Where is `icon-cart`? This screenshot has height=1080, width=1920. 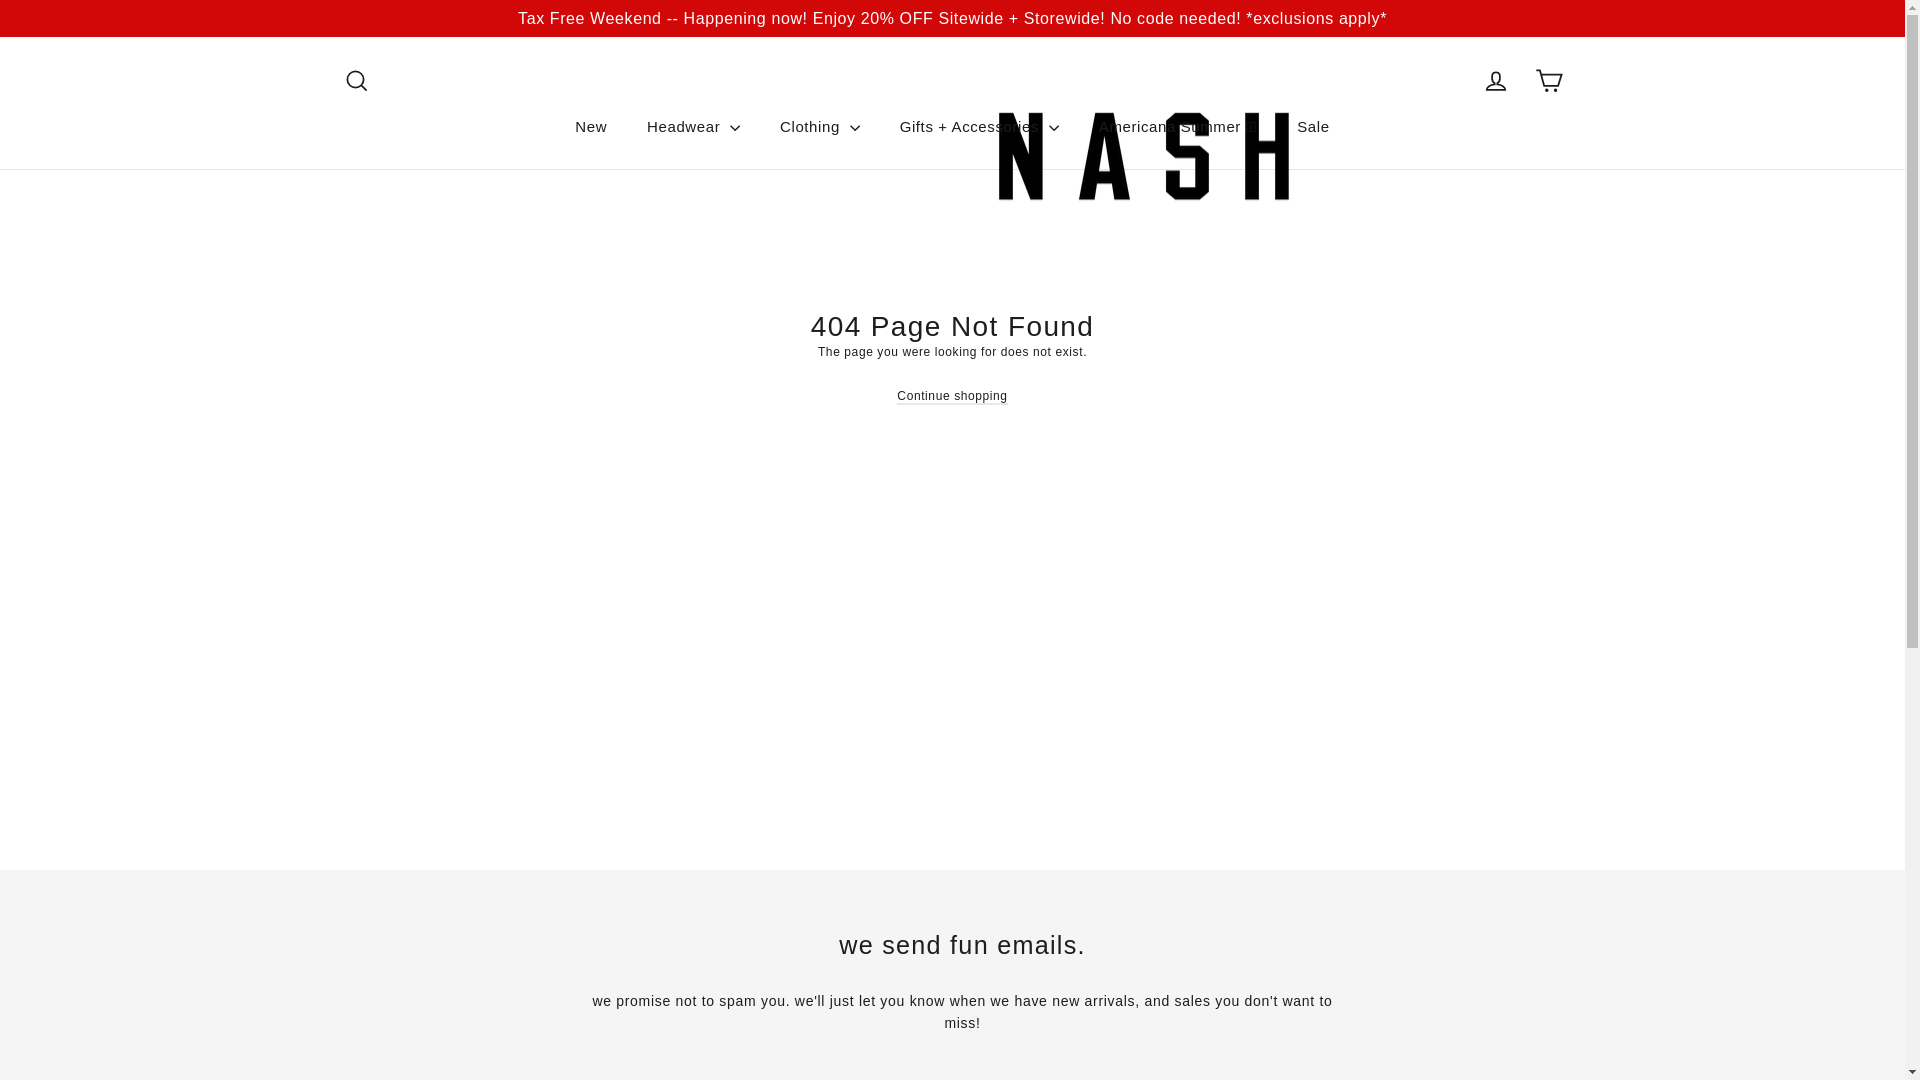
icon-cart is located at coordinates (1548, 80).